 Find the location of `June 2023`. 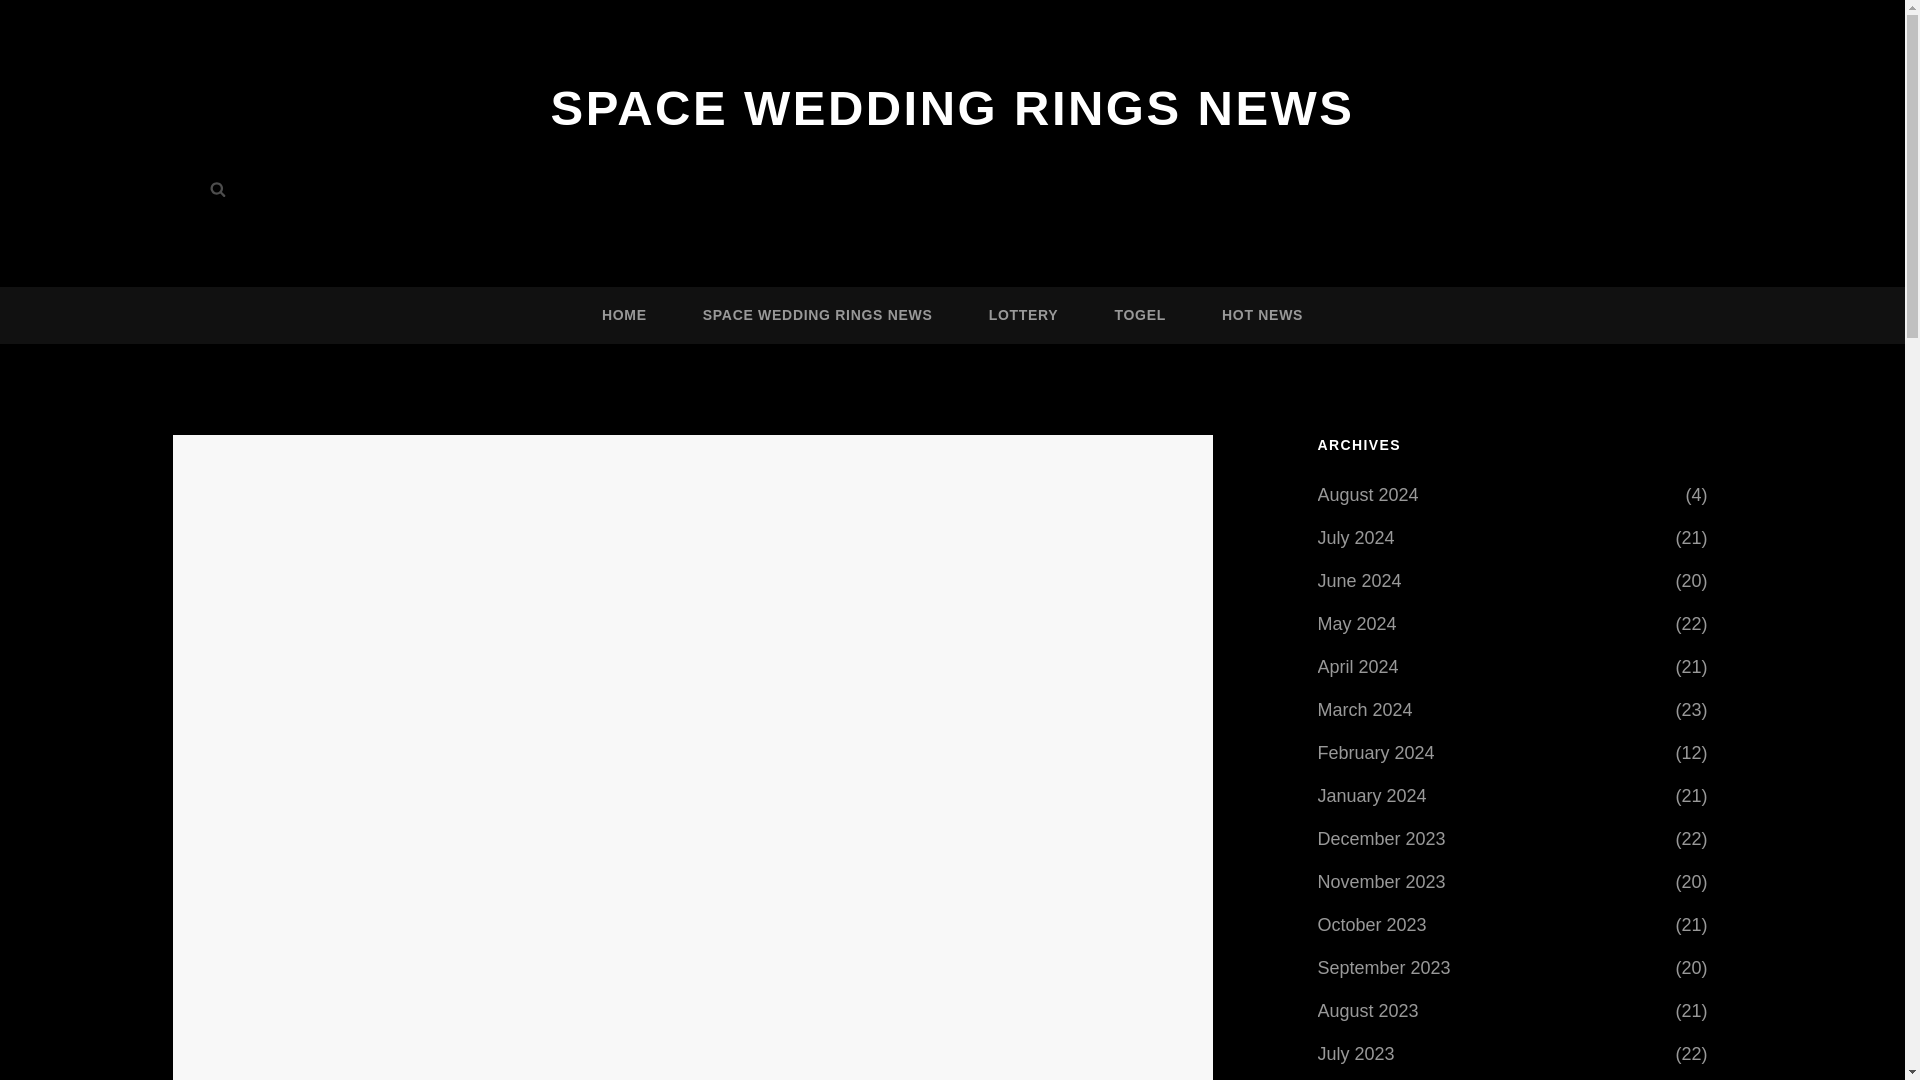

June 2023 is located at coordinates (1359, 1079).